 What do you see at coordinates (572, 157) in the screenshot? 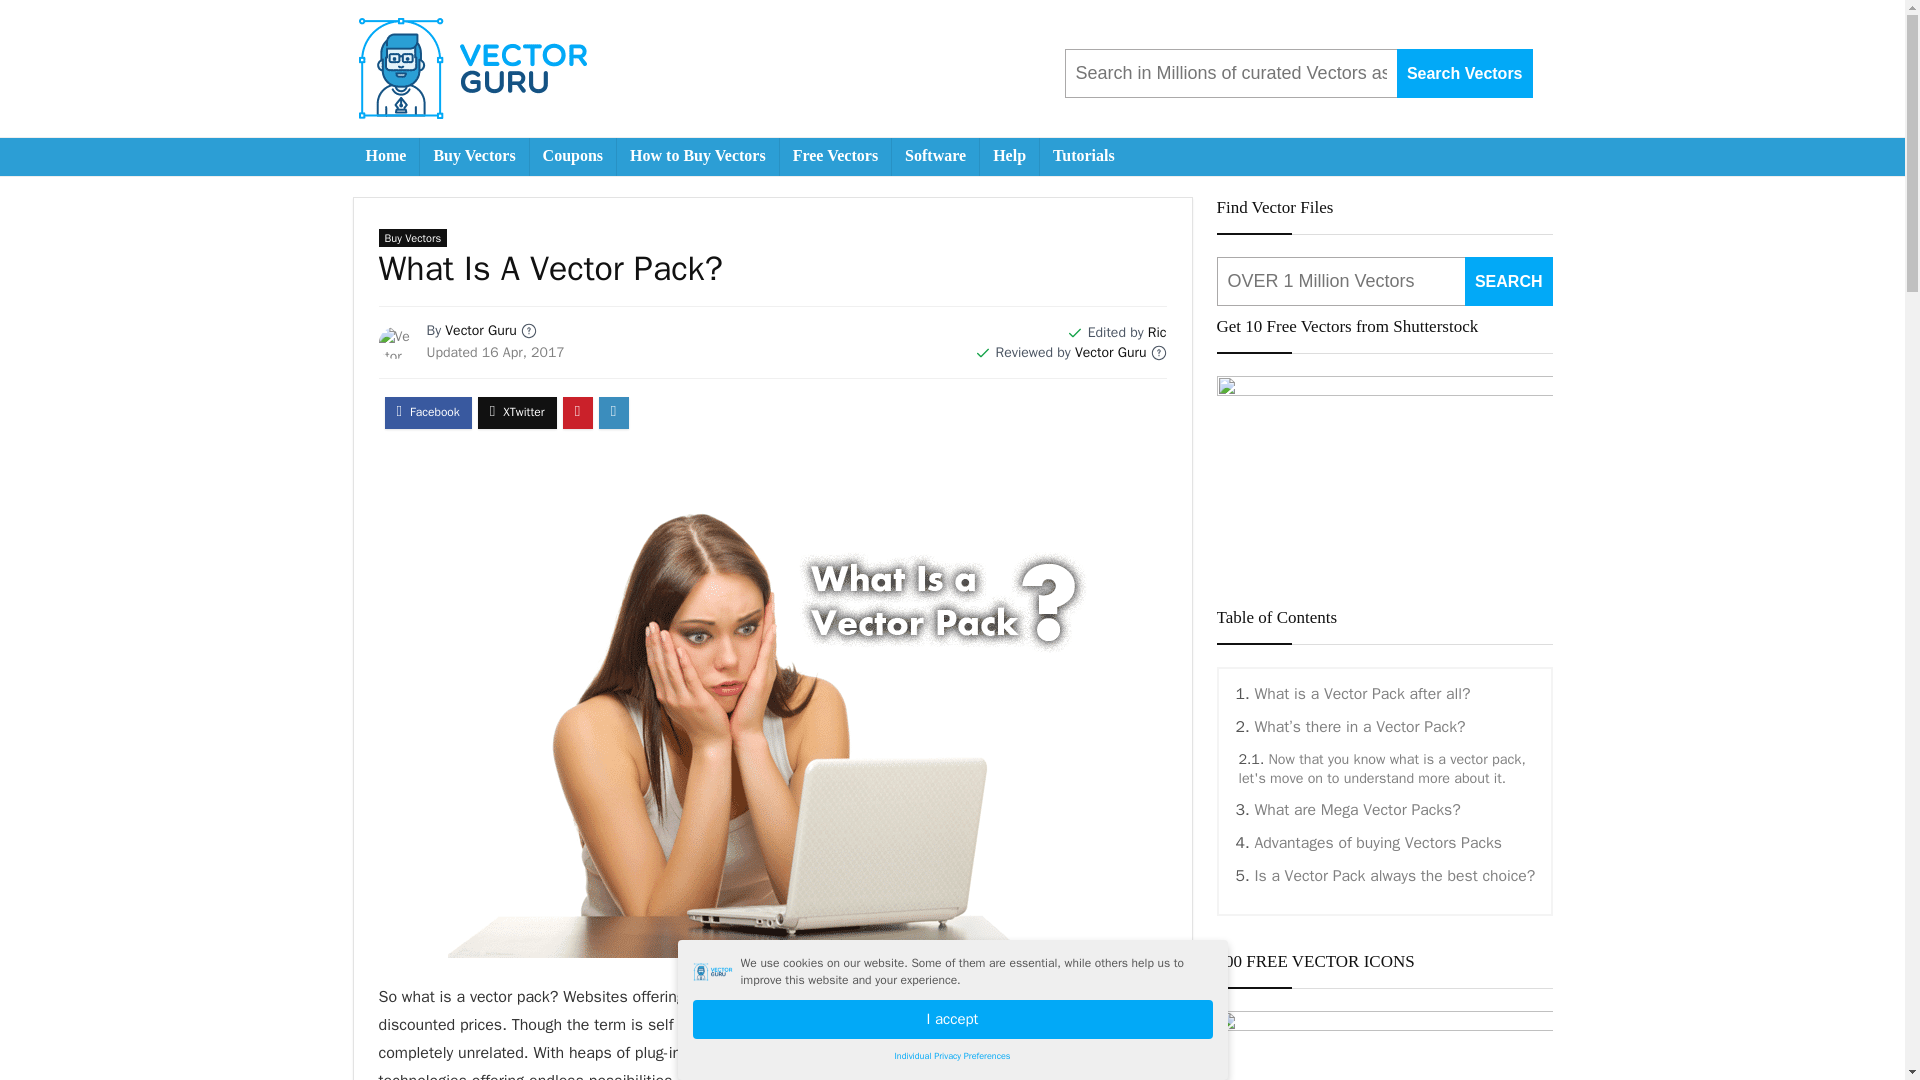
I see `Coupons` at bounding box center [572, 157].